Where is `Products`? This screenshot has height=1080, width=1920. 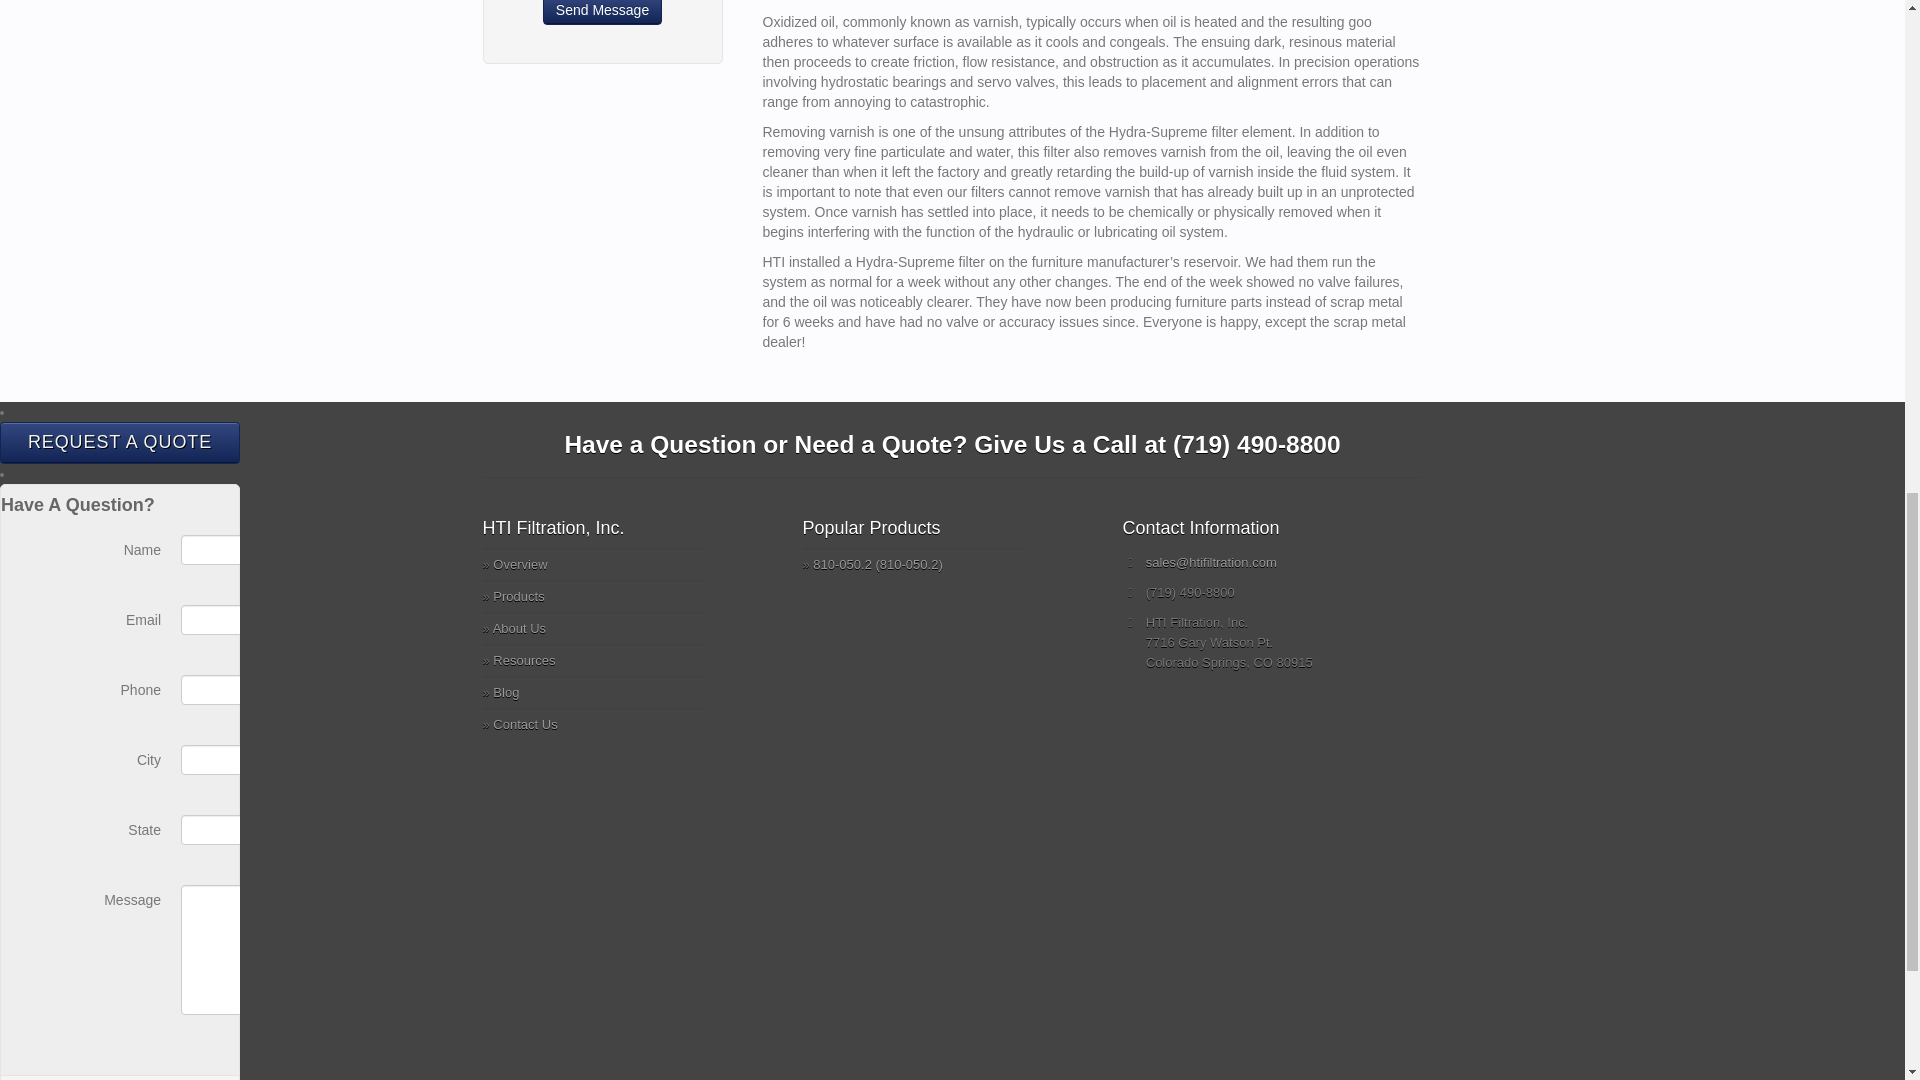
Products is located at coordinates (518, 596).